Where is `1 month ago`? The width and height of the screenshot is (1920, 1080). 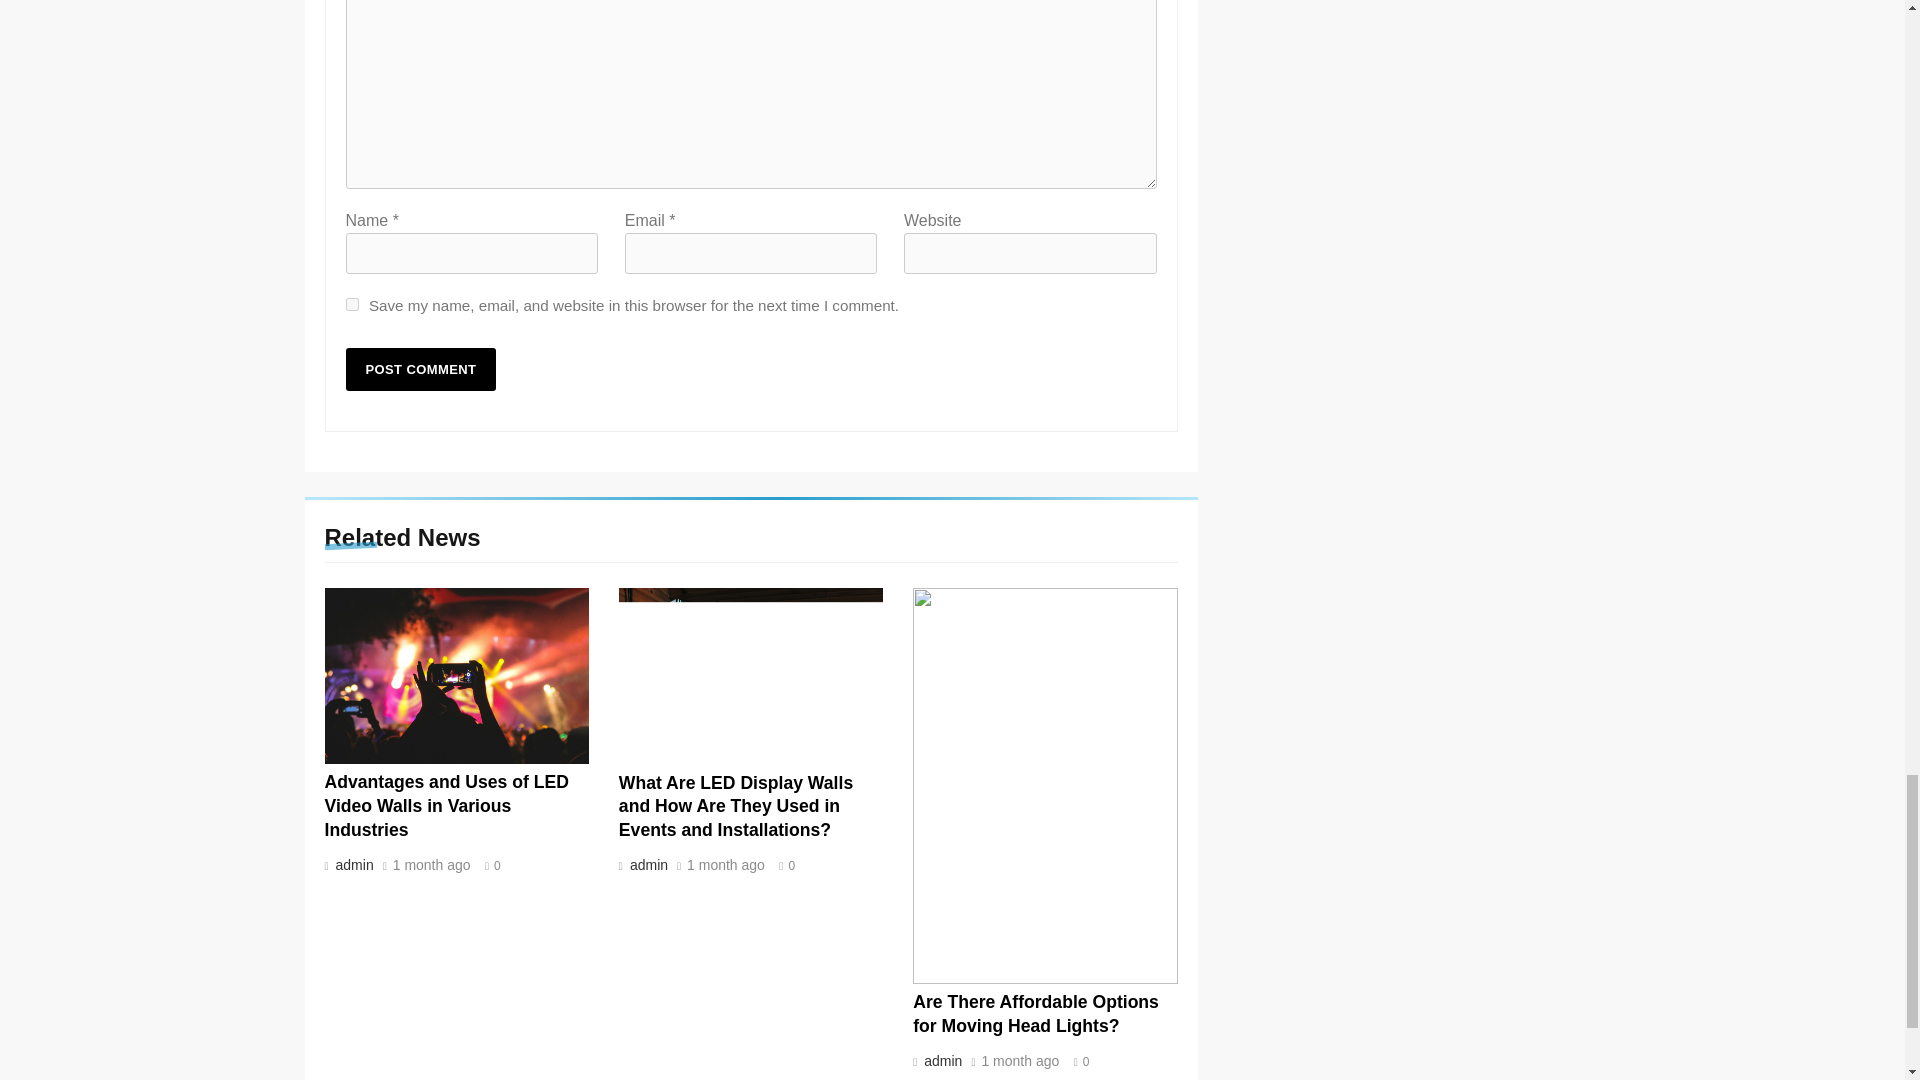
1 month ago is located at coordinates (432, 865).